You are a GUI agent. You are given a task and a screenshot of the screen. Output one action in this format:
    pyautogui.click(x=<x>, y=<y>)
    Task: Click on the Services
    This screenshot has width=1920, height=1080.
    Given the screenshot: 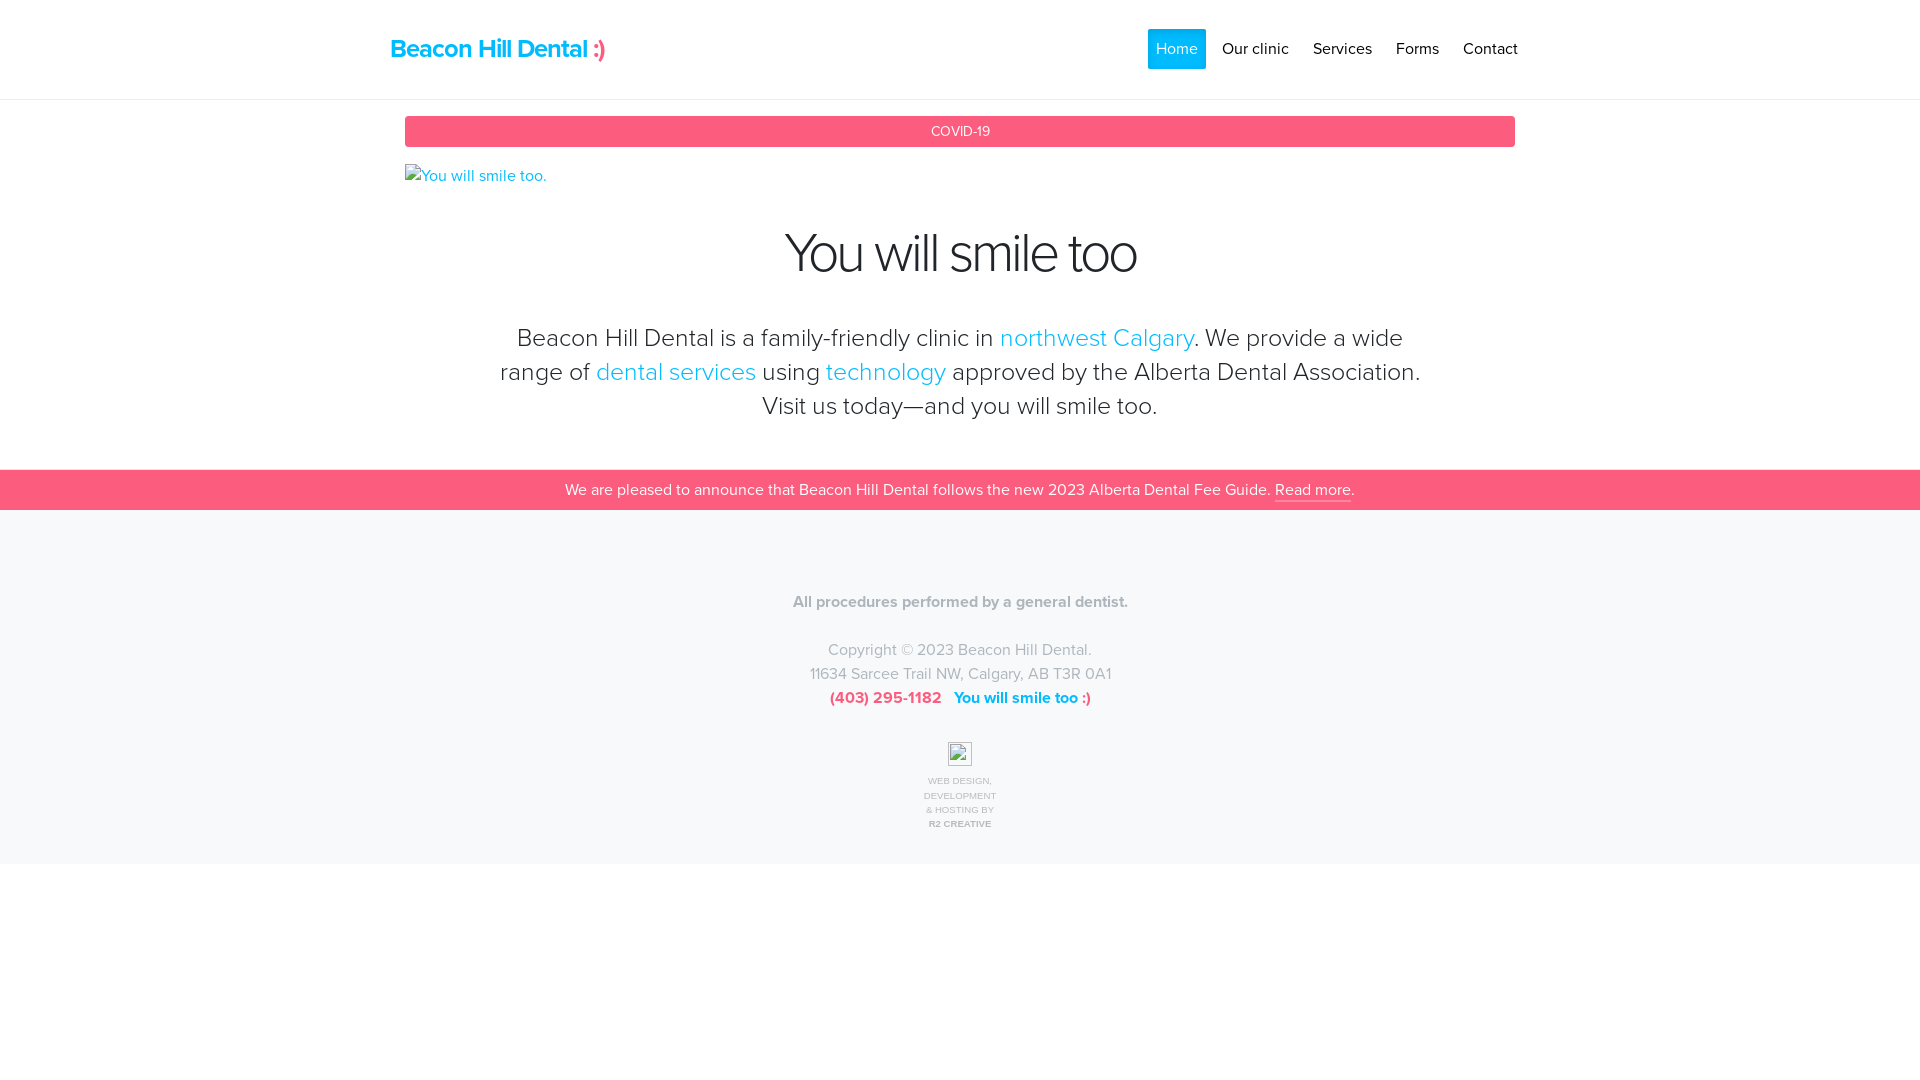 What is the action you would take?
    pyautogui.click(x=1342, y=49)
    